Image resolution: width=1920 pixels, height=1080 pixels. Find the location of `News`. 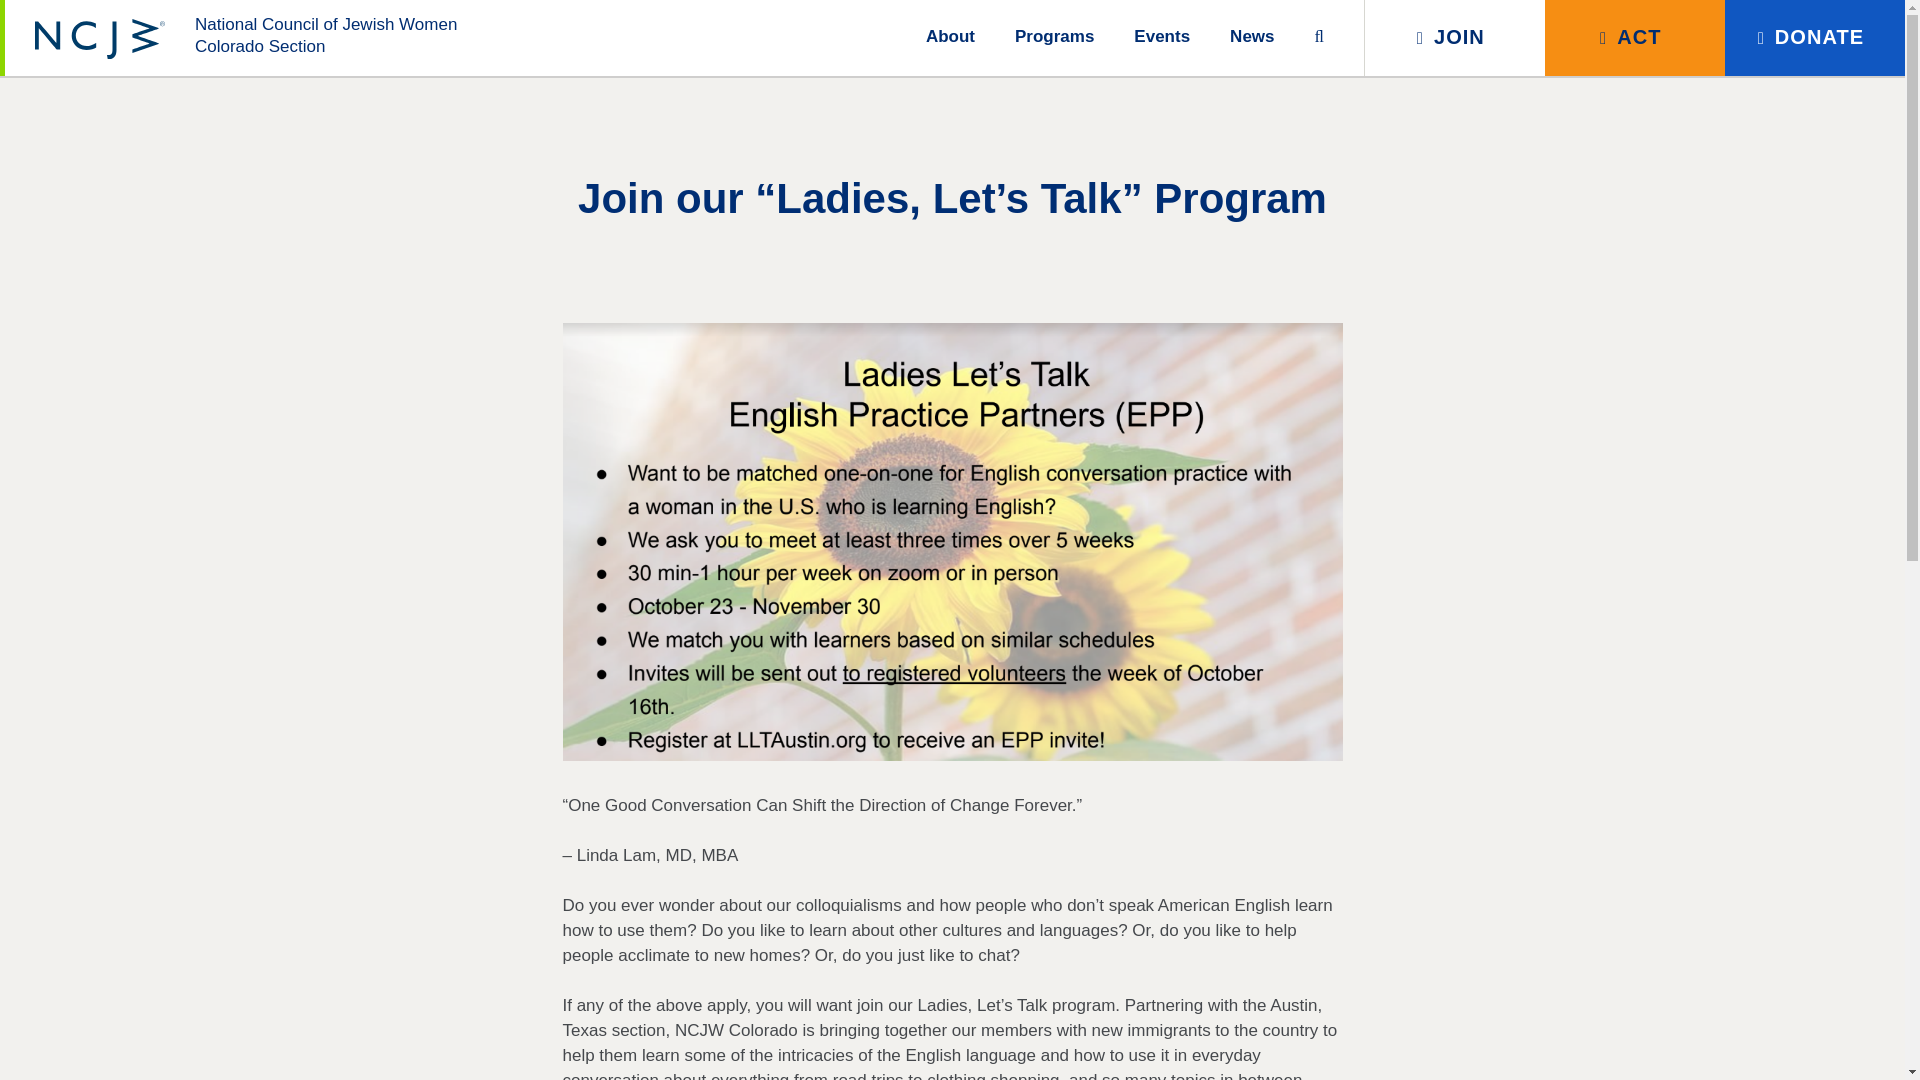

News is located at coordinates (1634, 38).